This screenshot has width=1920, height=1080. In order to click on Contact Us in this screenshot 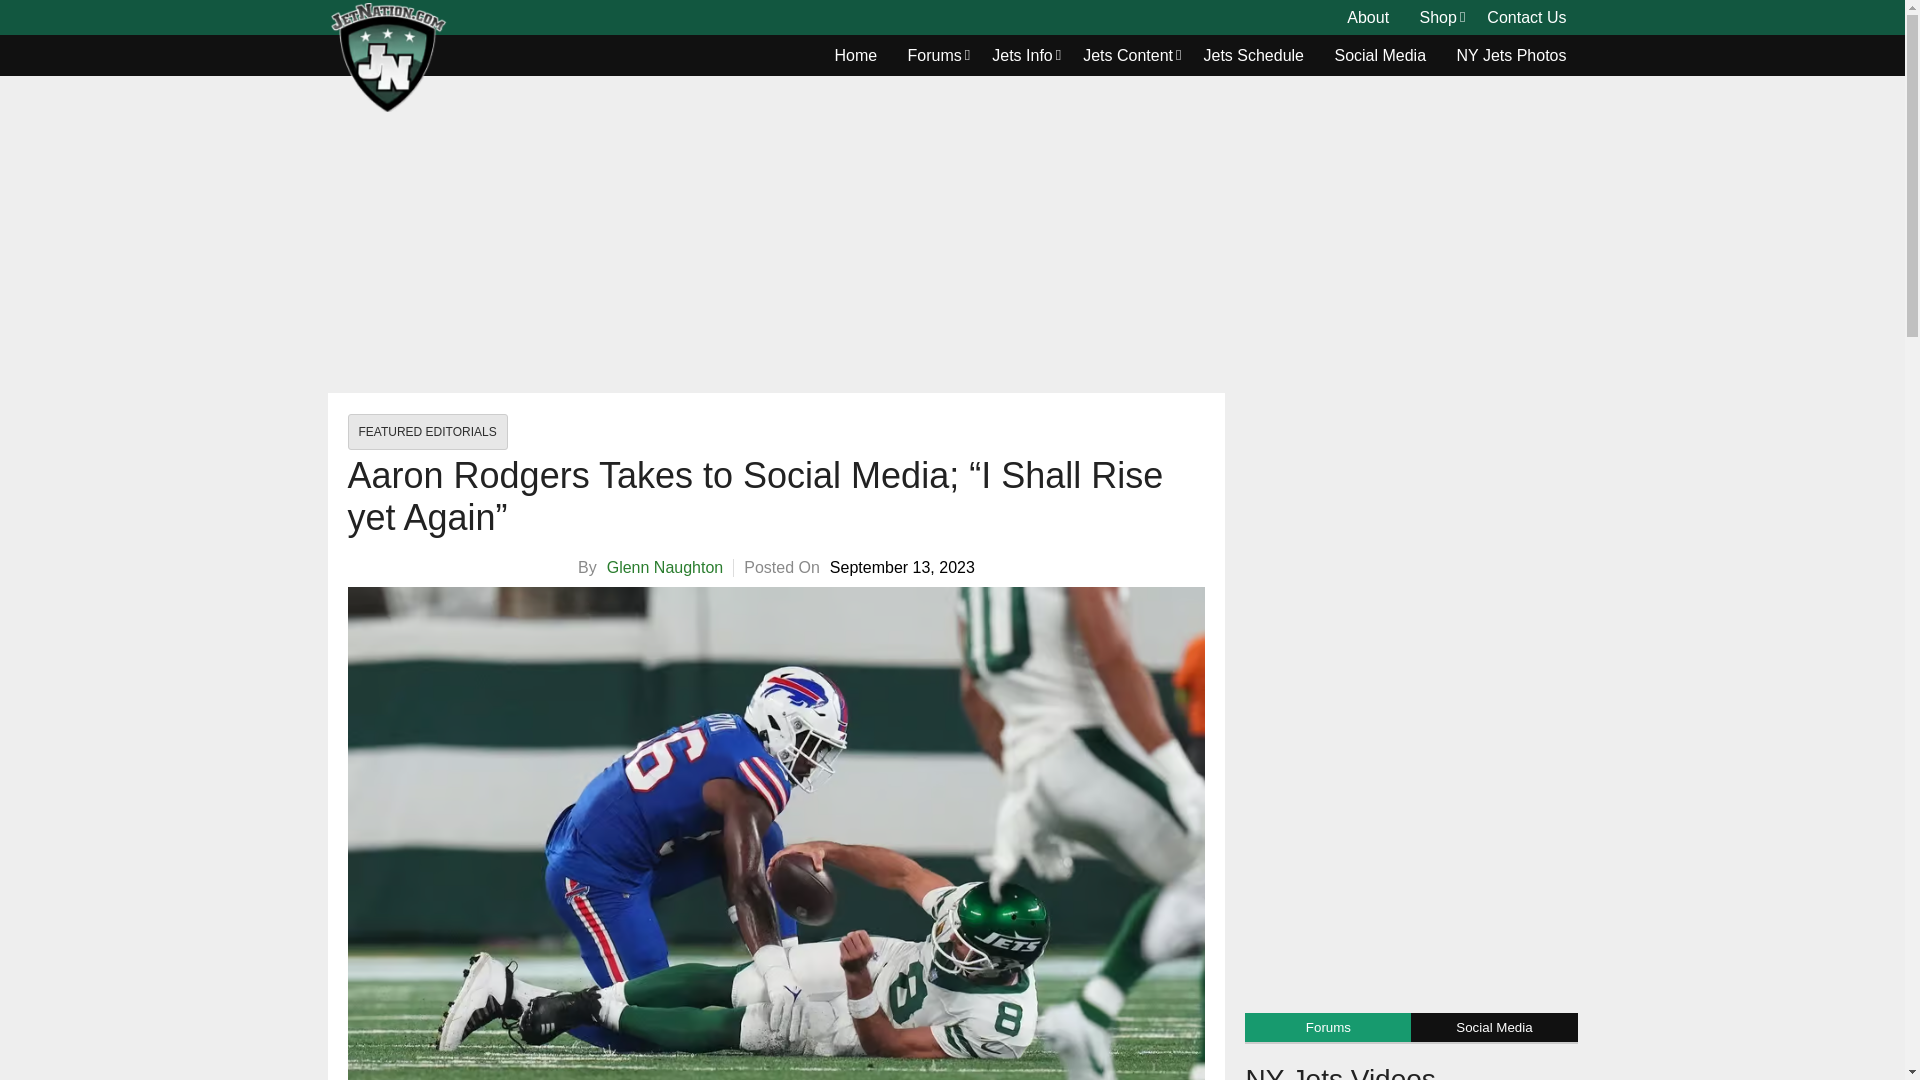, I will do `click(1526, 18)`.